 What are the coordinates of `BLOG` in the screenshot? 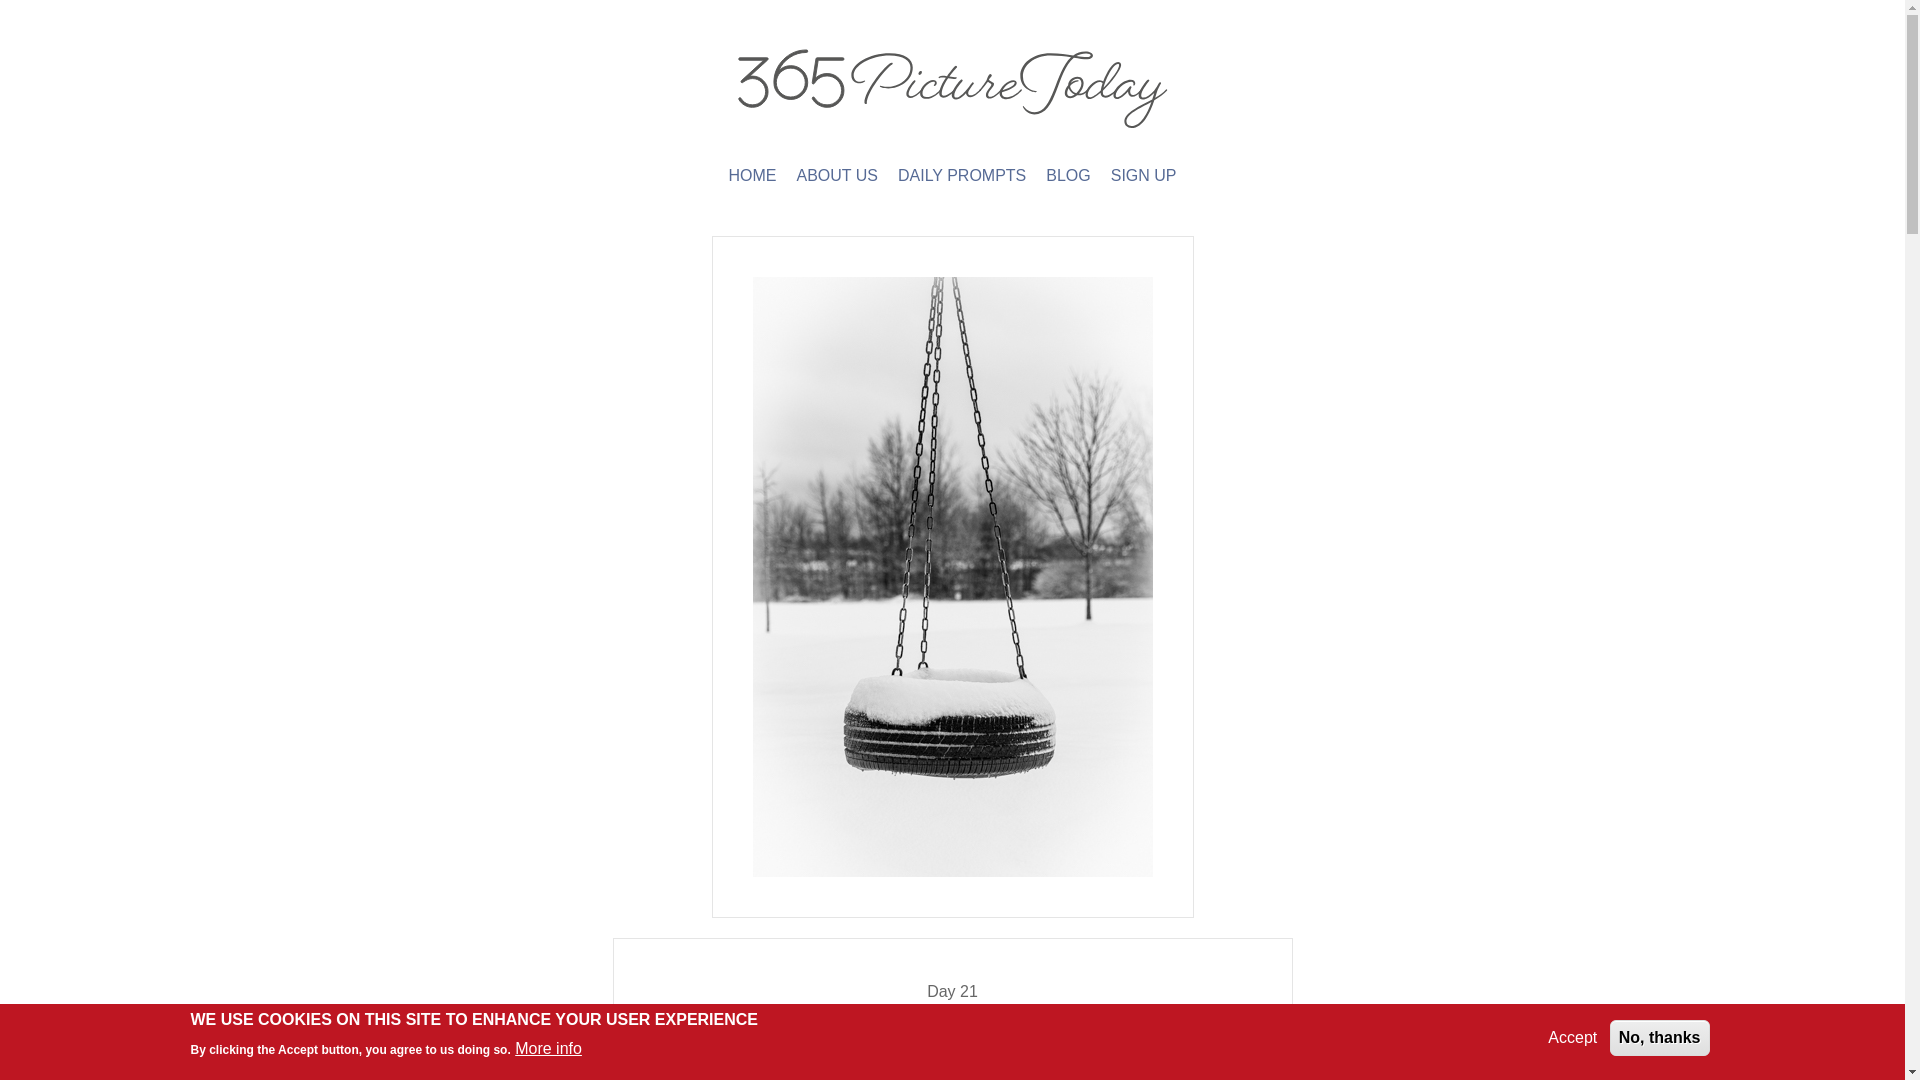 It's located at (1068, 176).